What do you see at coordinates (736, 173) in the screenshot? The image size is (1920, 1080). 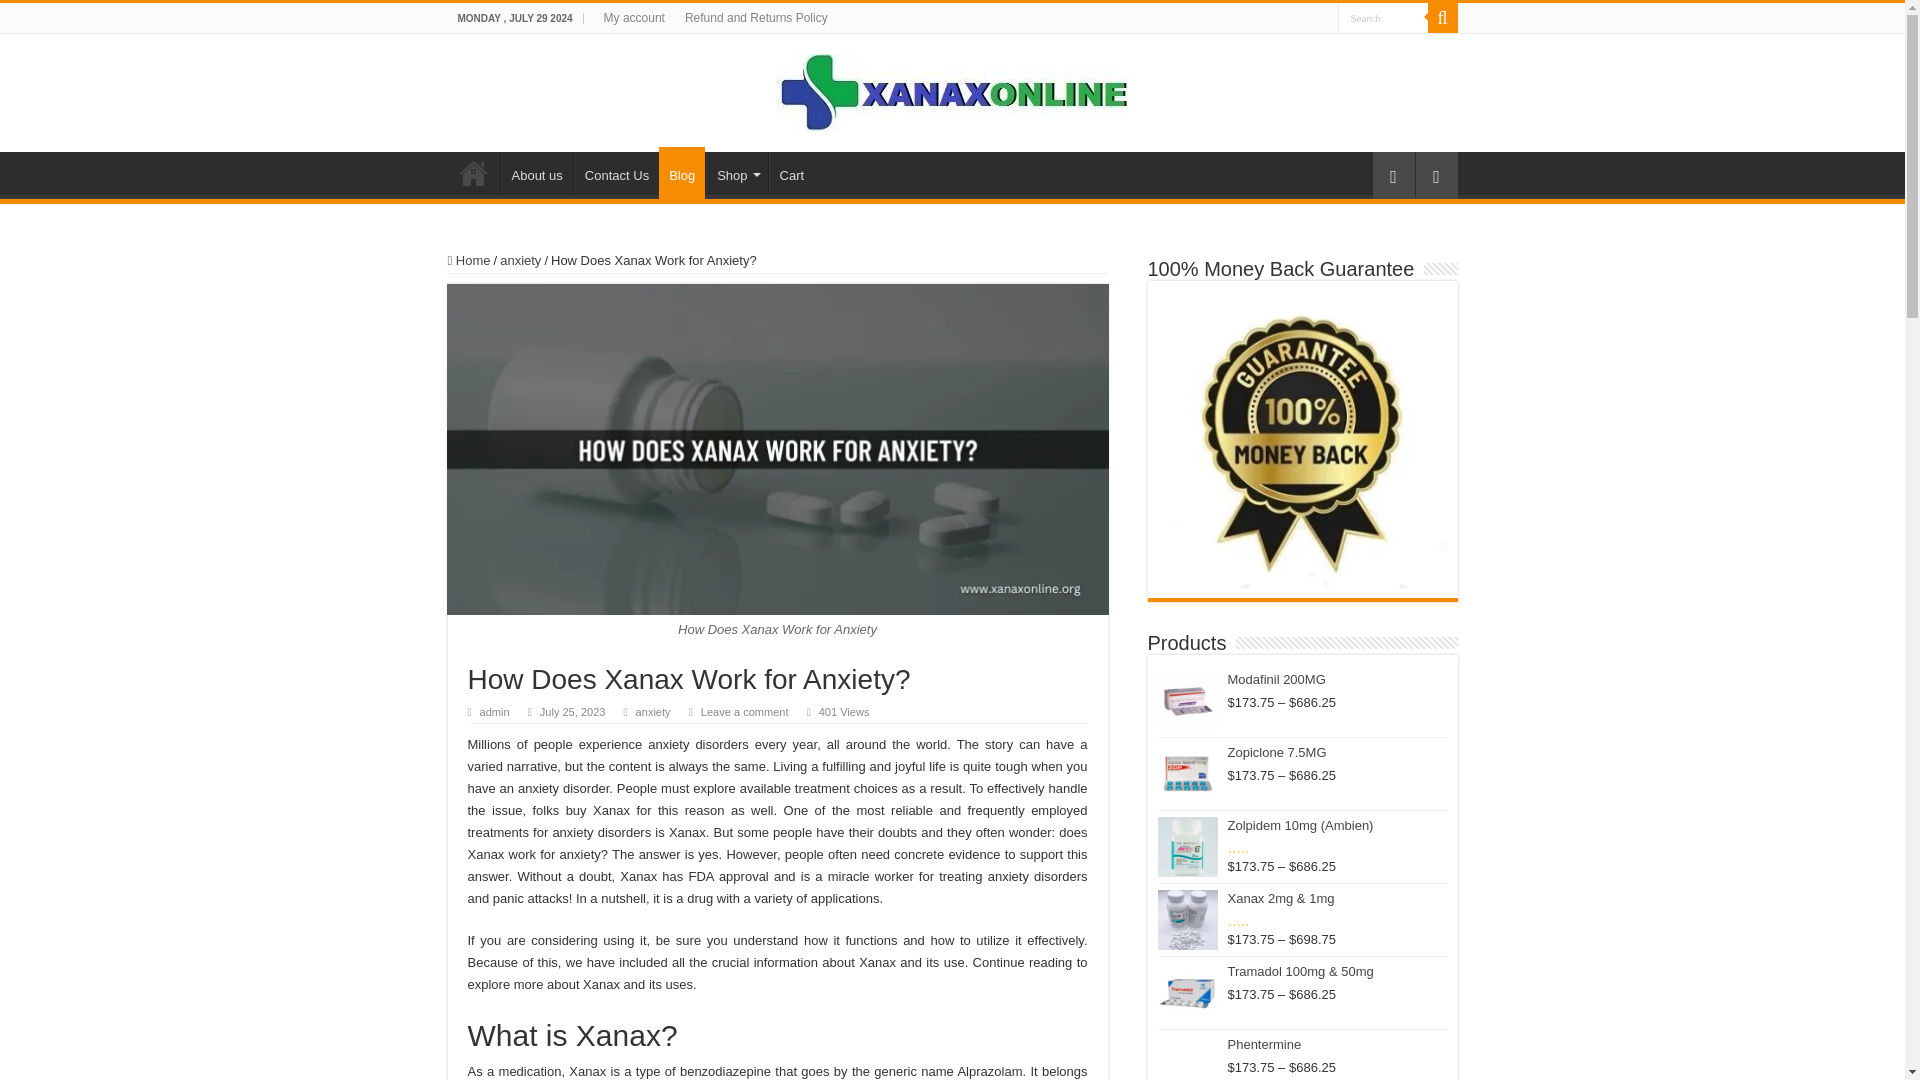 I see `Shop` at bounding box center [736, 173].